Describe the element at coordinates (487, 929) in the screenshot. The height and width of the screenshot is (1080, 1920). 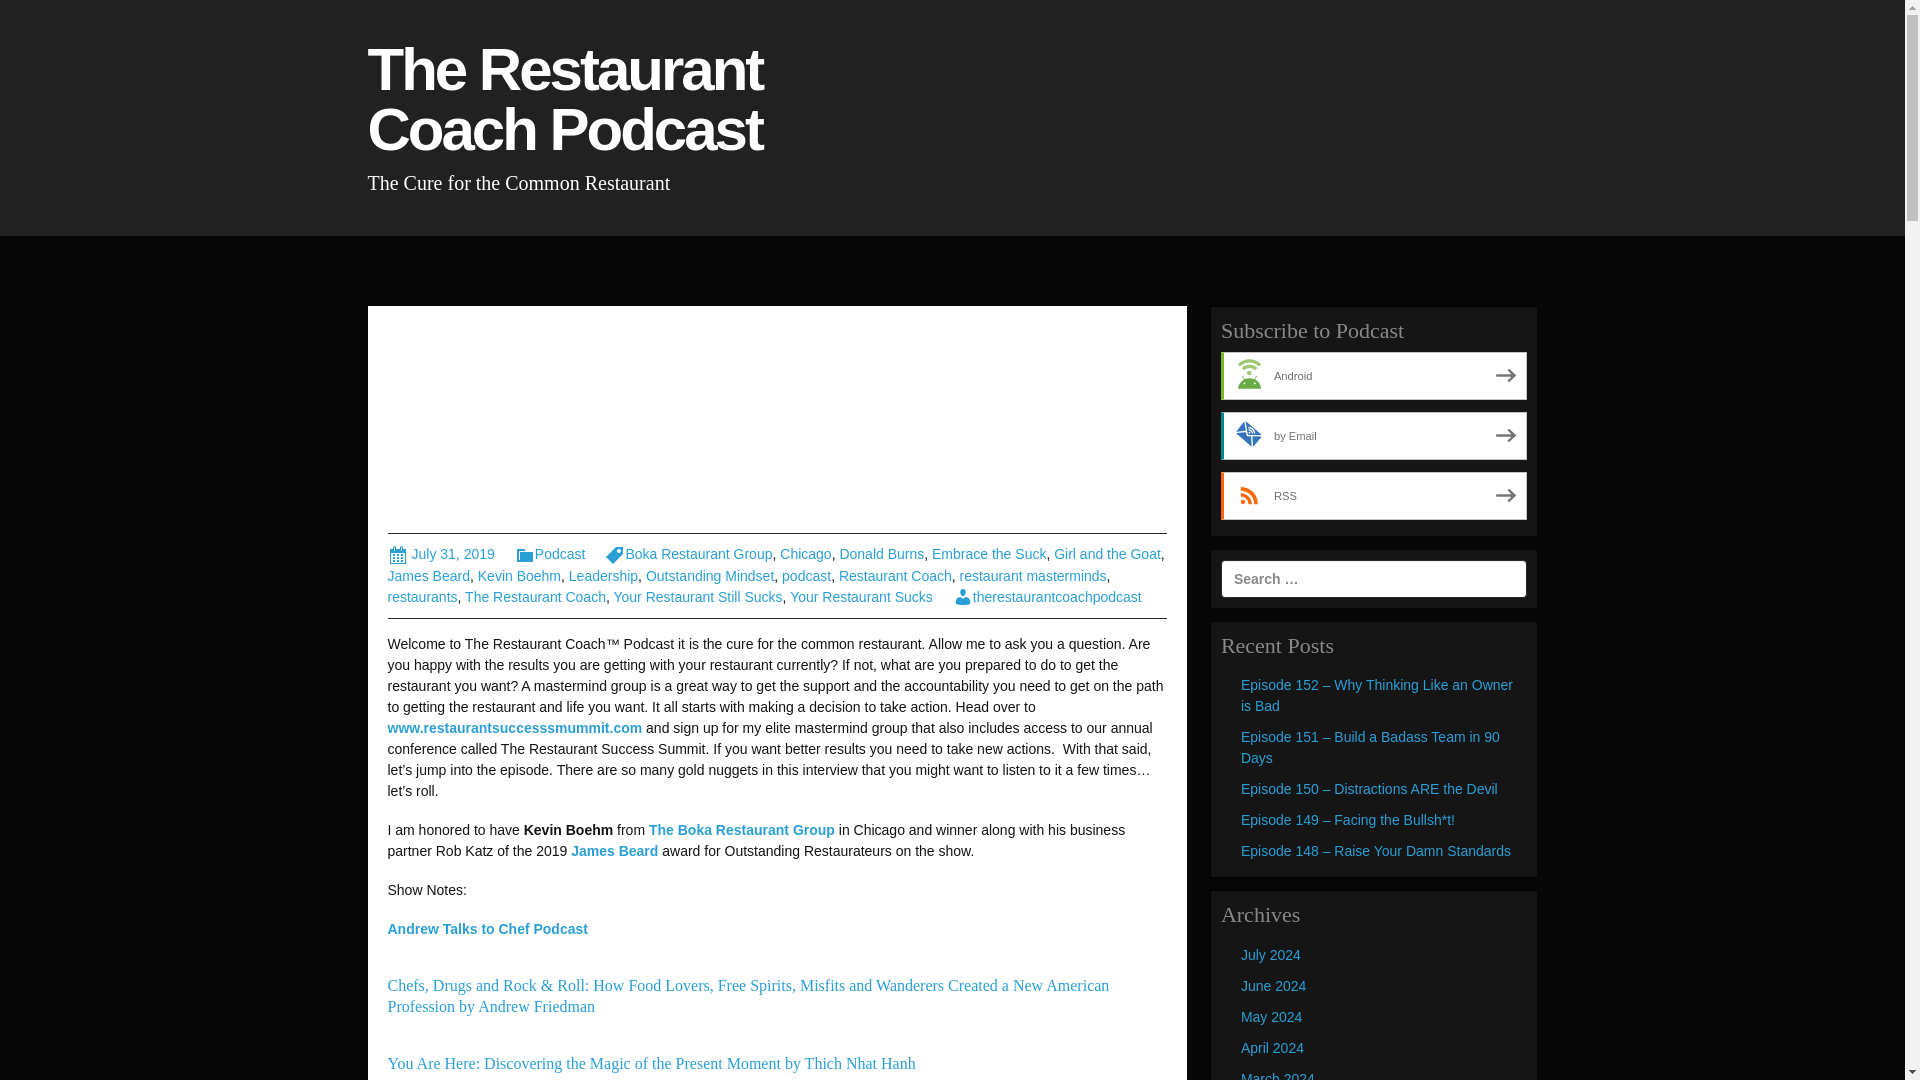
I see `Andrew Talks to Chef Podcast` at that location.